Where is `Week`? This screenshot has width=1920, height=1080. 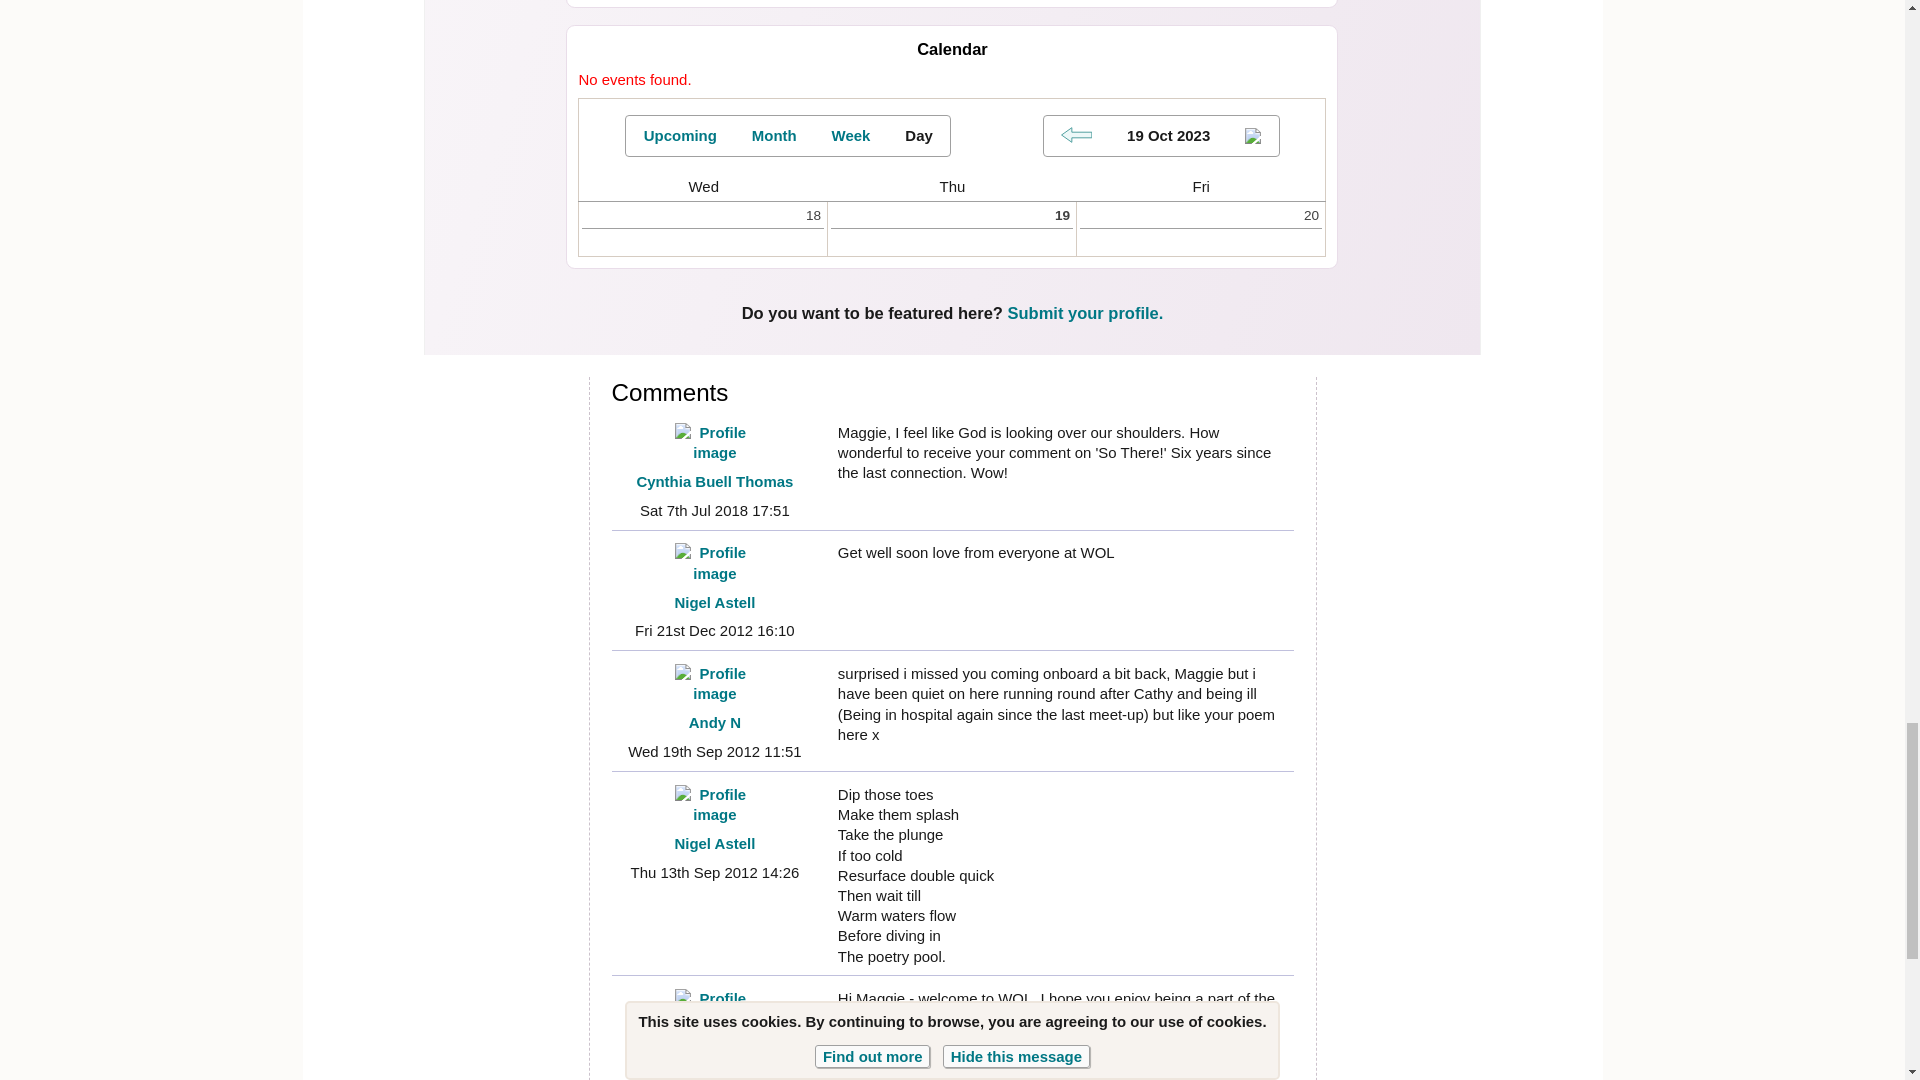 Week is located at coordinates (851, 135).